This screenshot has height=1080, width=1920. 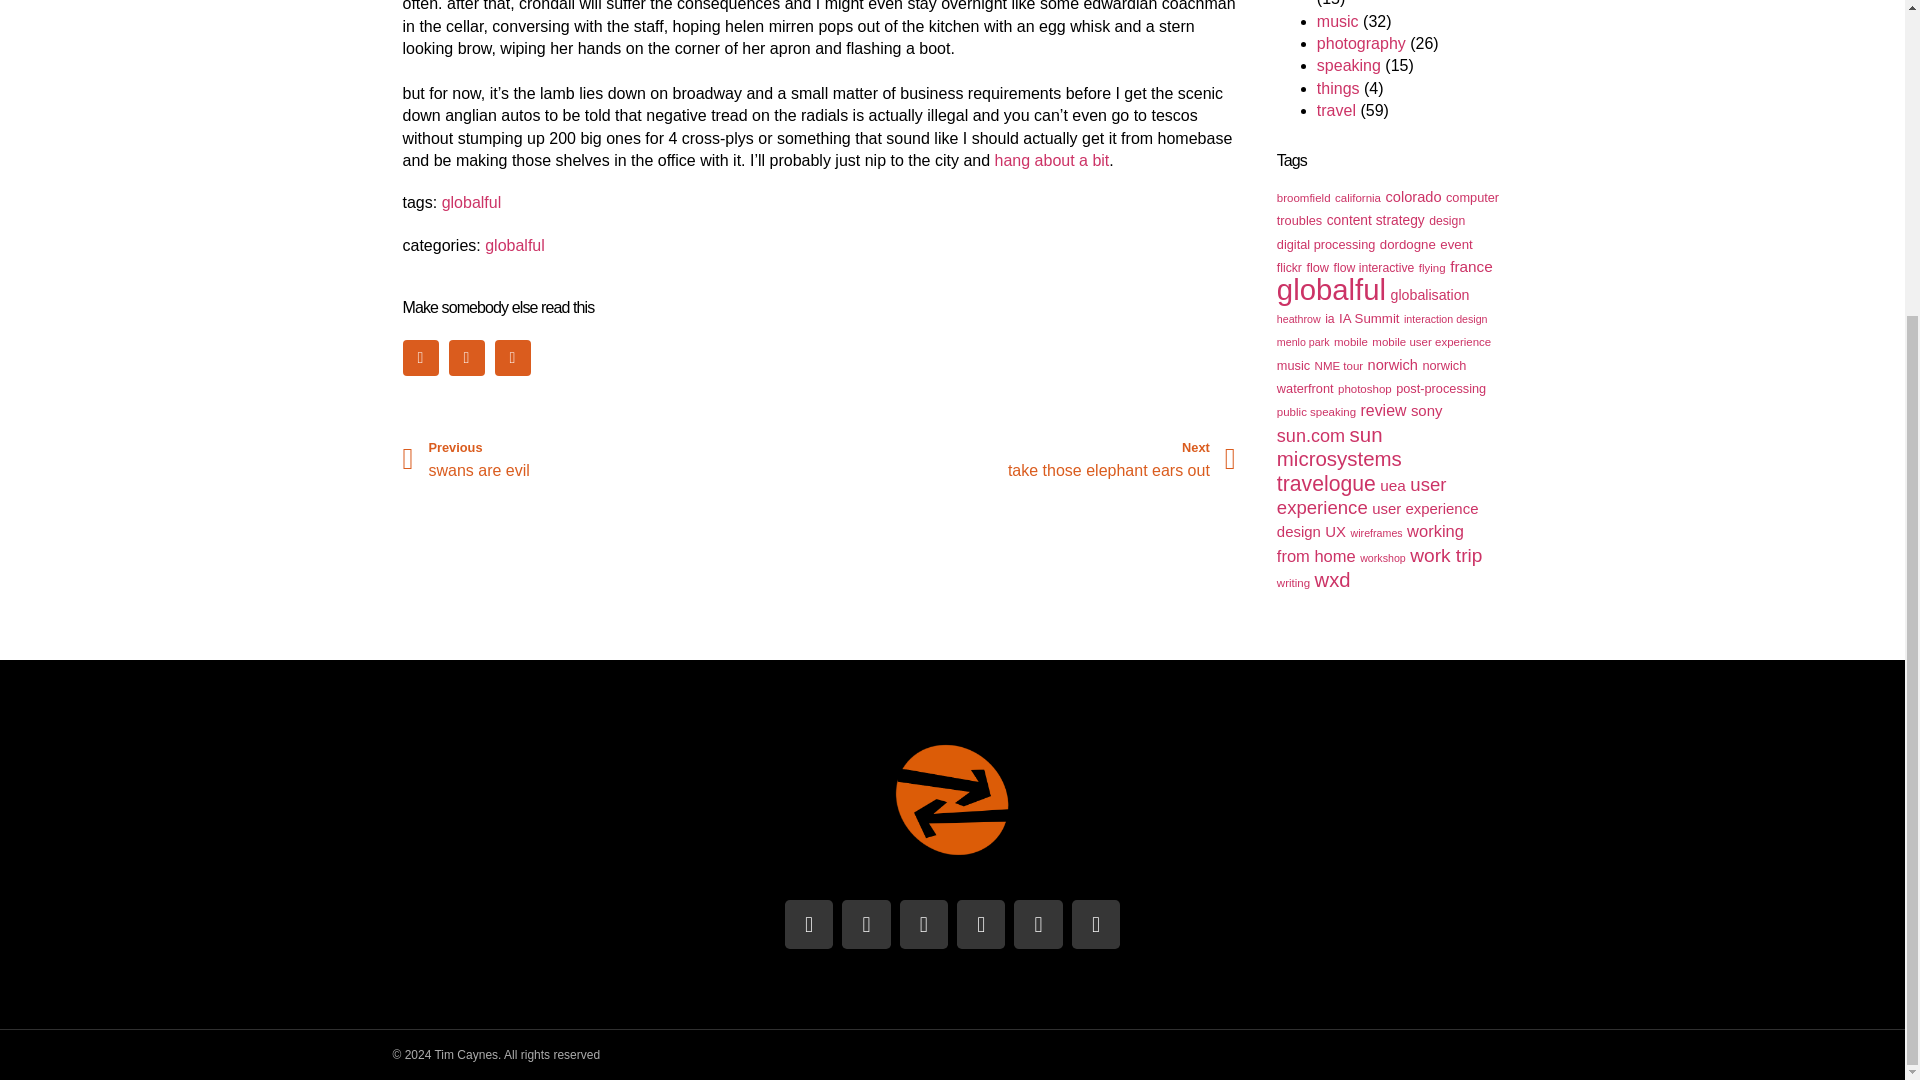 What do you see at coordinates (1357, 198) in the screenshot?
I see `design` at bounding box center [1357, 198].